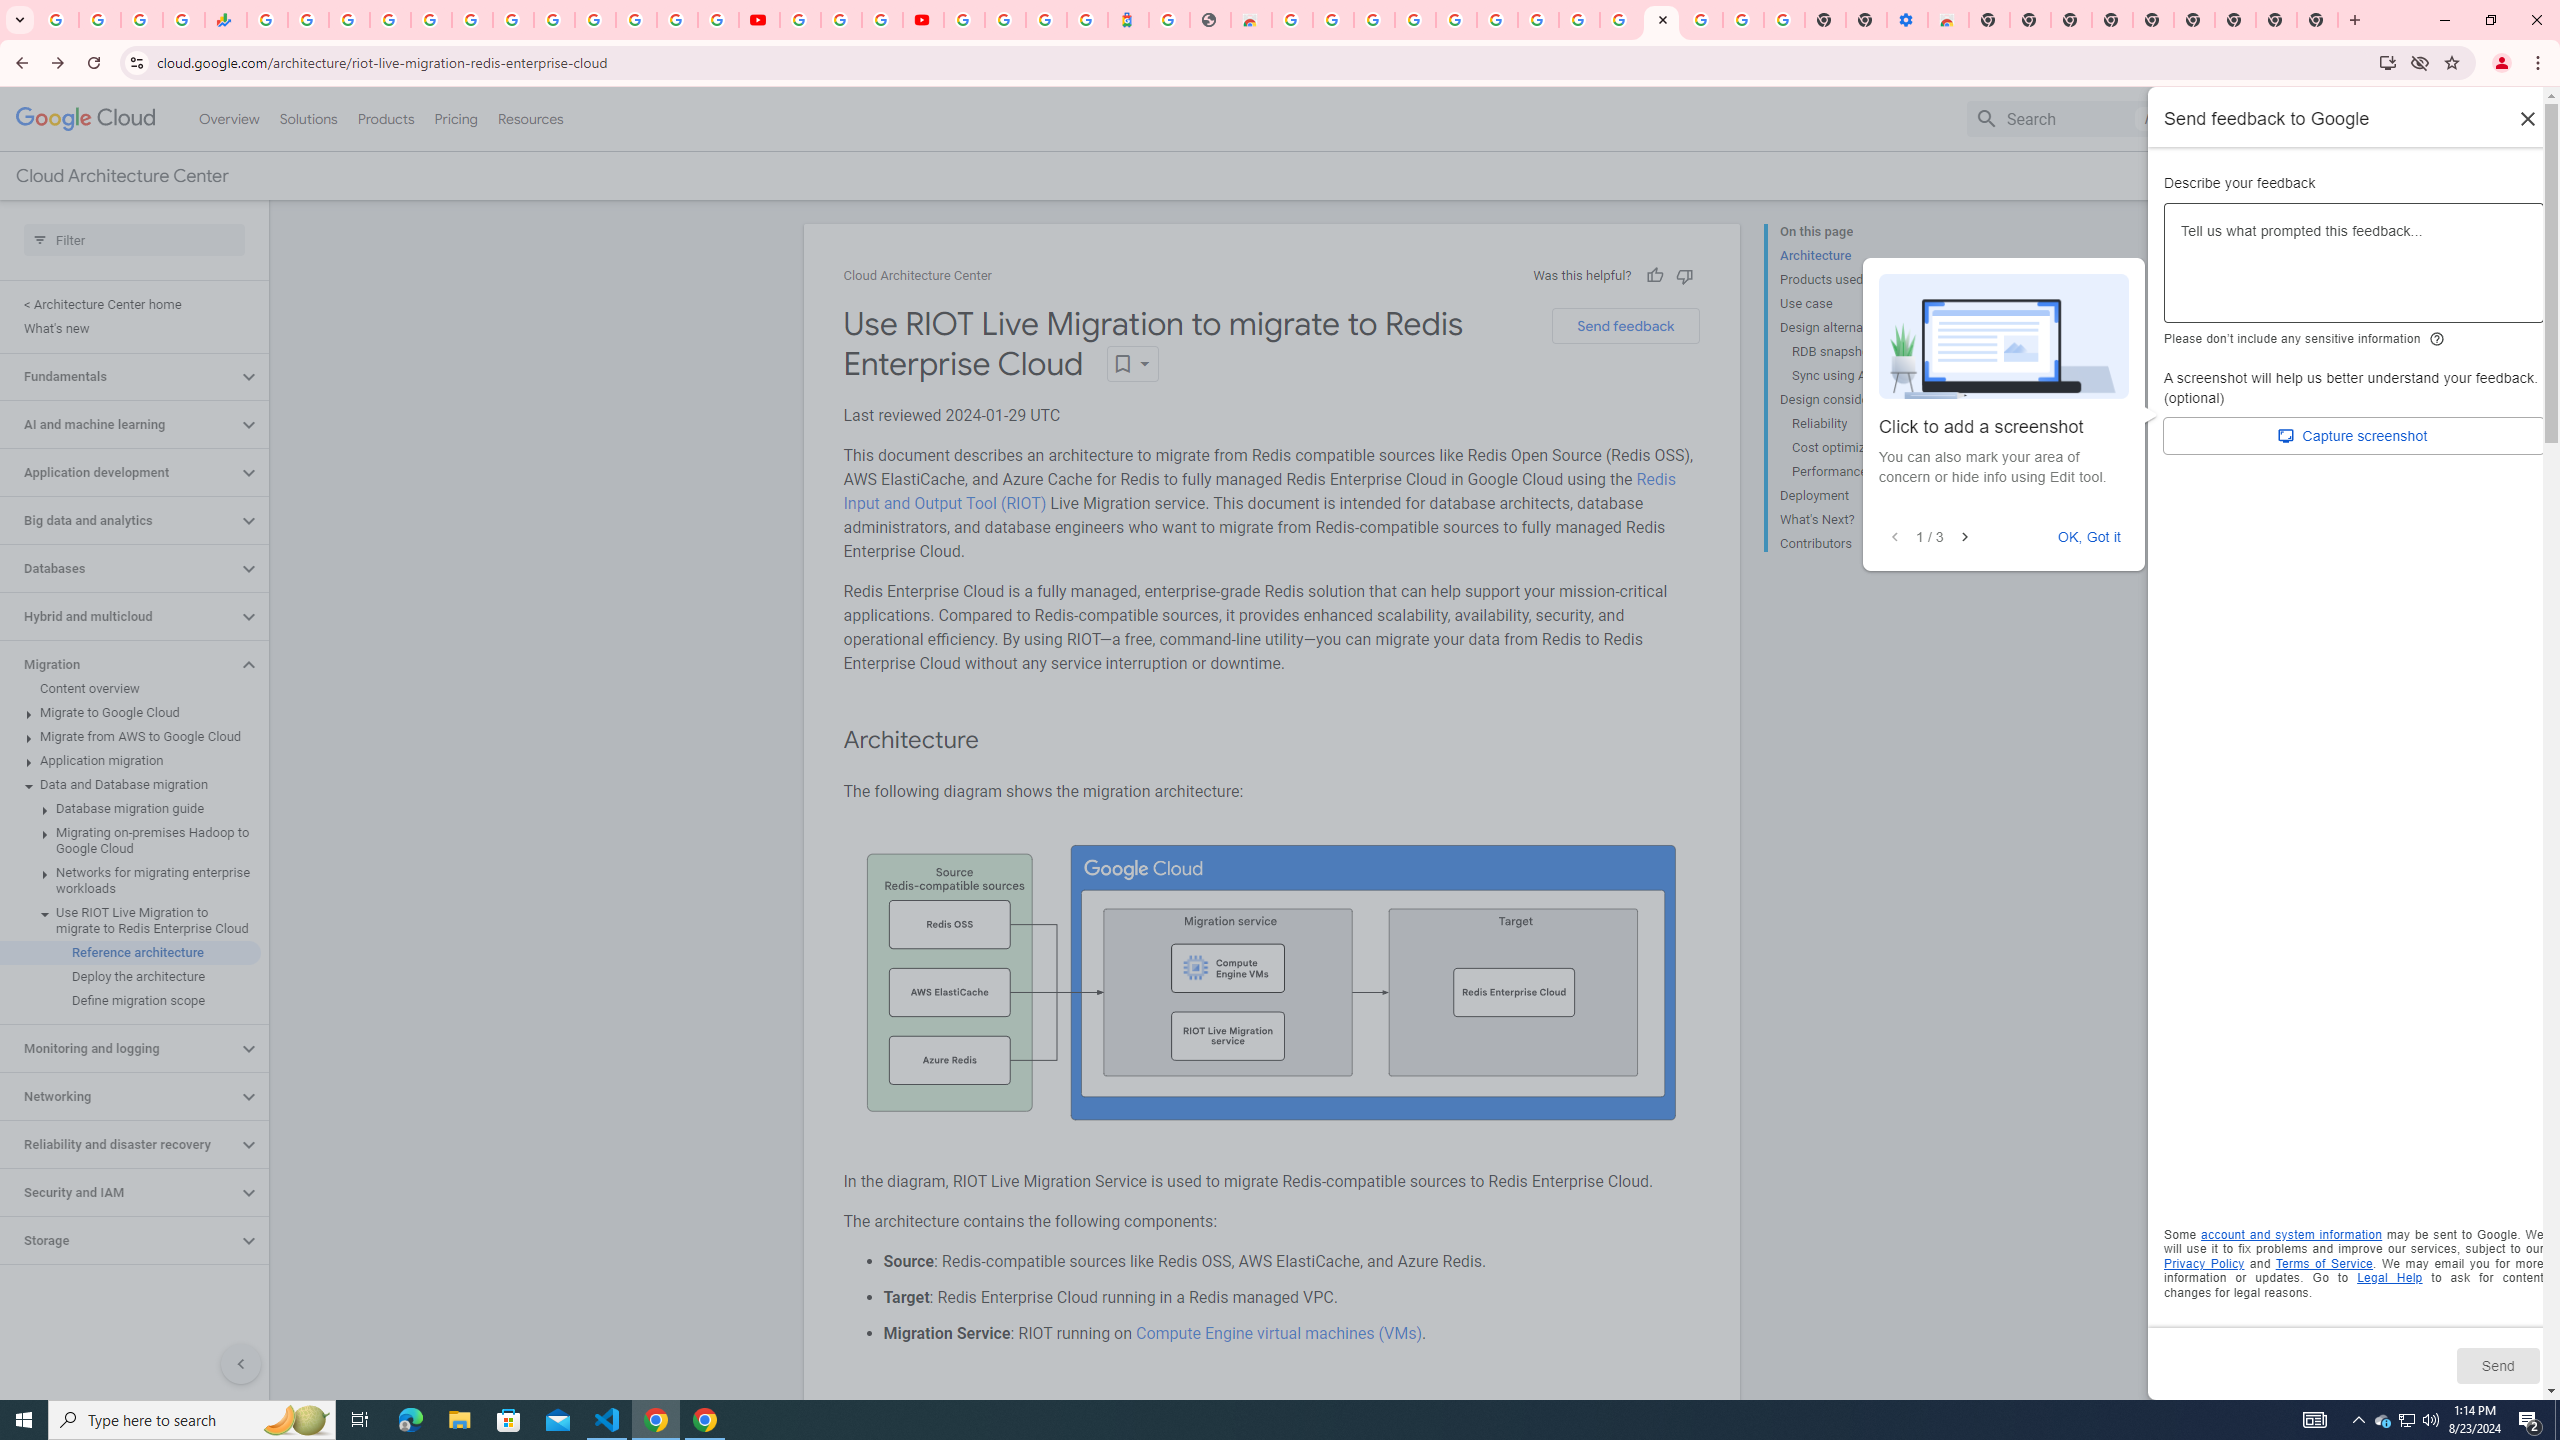 The image size is (2560, 1440). What do you see at coordinates (2236, 20) in the screenshot?
I see `New Tab` at bounding box center [2236, 20].